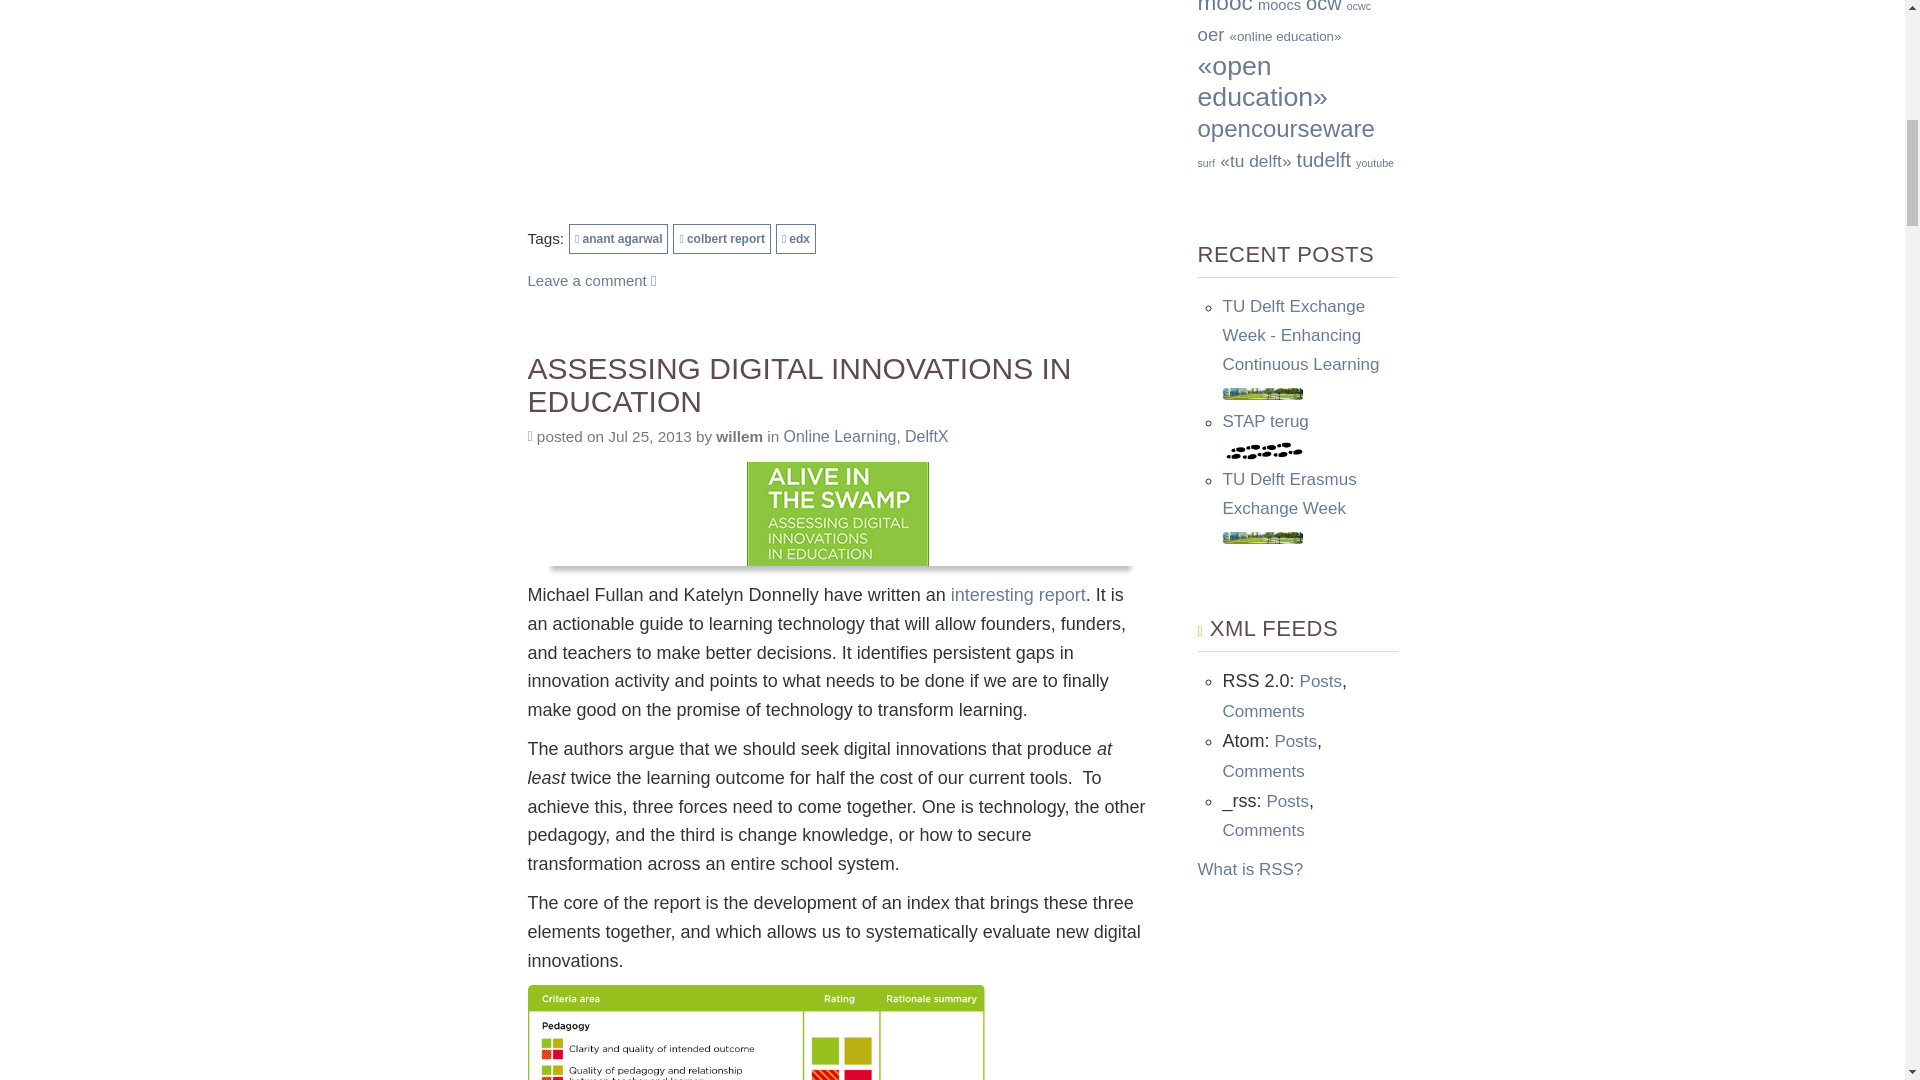 The image size is (1920, 1080). Describe the element at coordinates (840, 436) in the screenshot. I see `Online Learning` at that location.